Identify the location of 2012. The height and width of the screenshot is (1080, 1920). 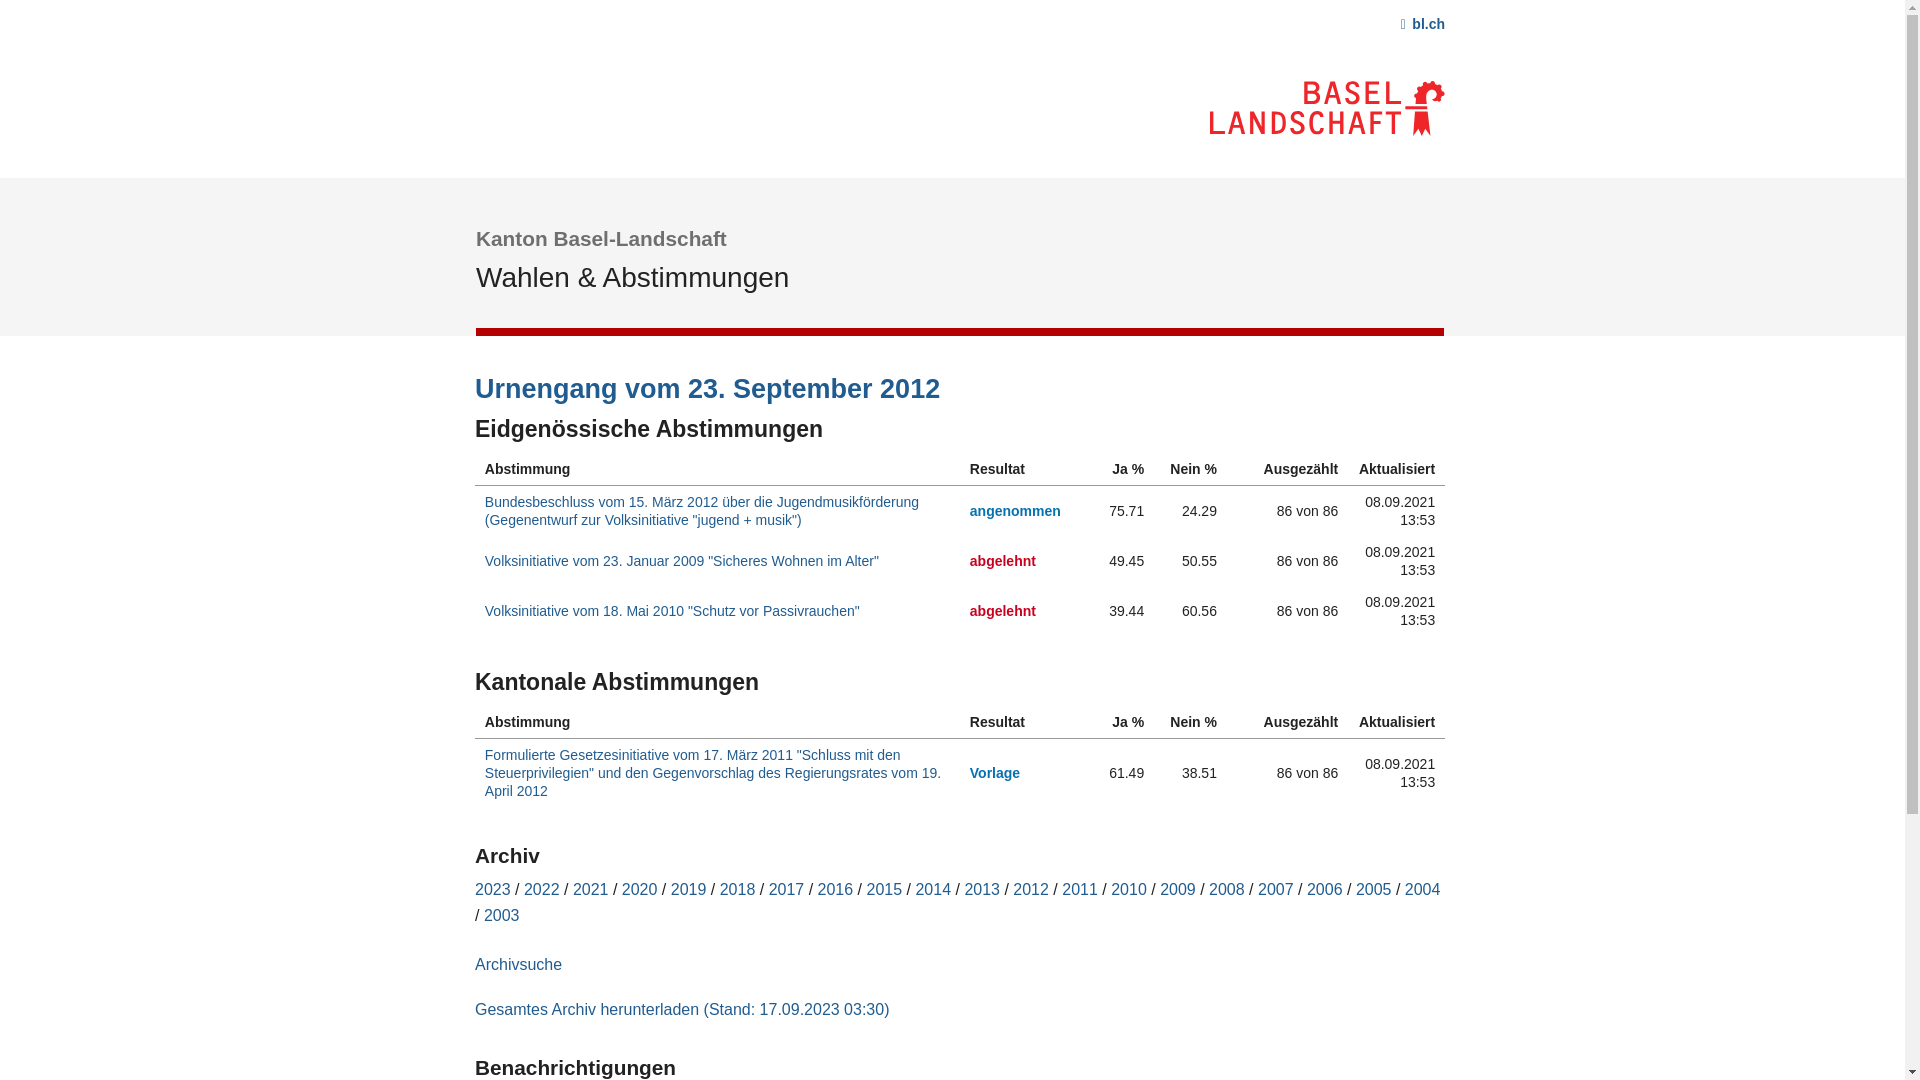
(1031, 890).